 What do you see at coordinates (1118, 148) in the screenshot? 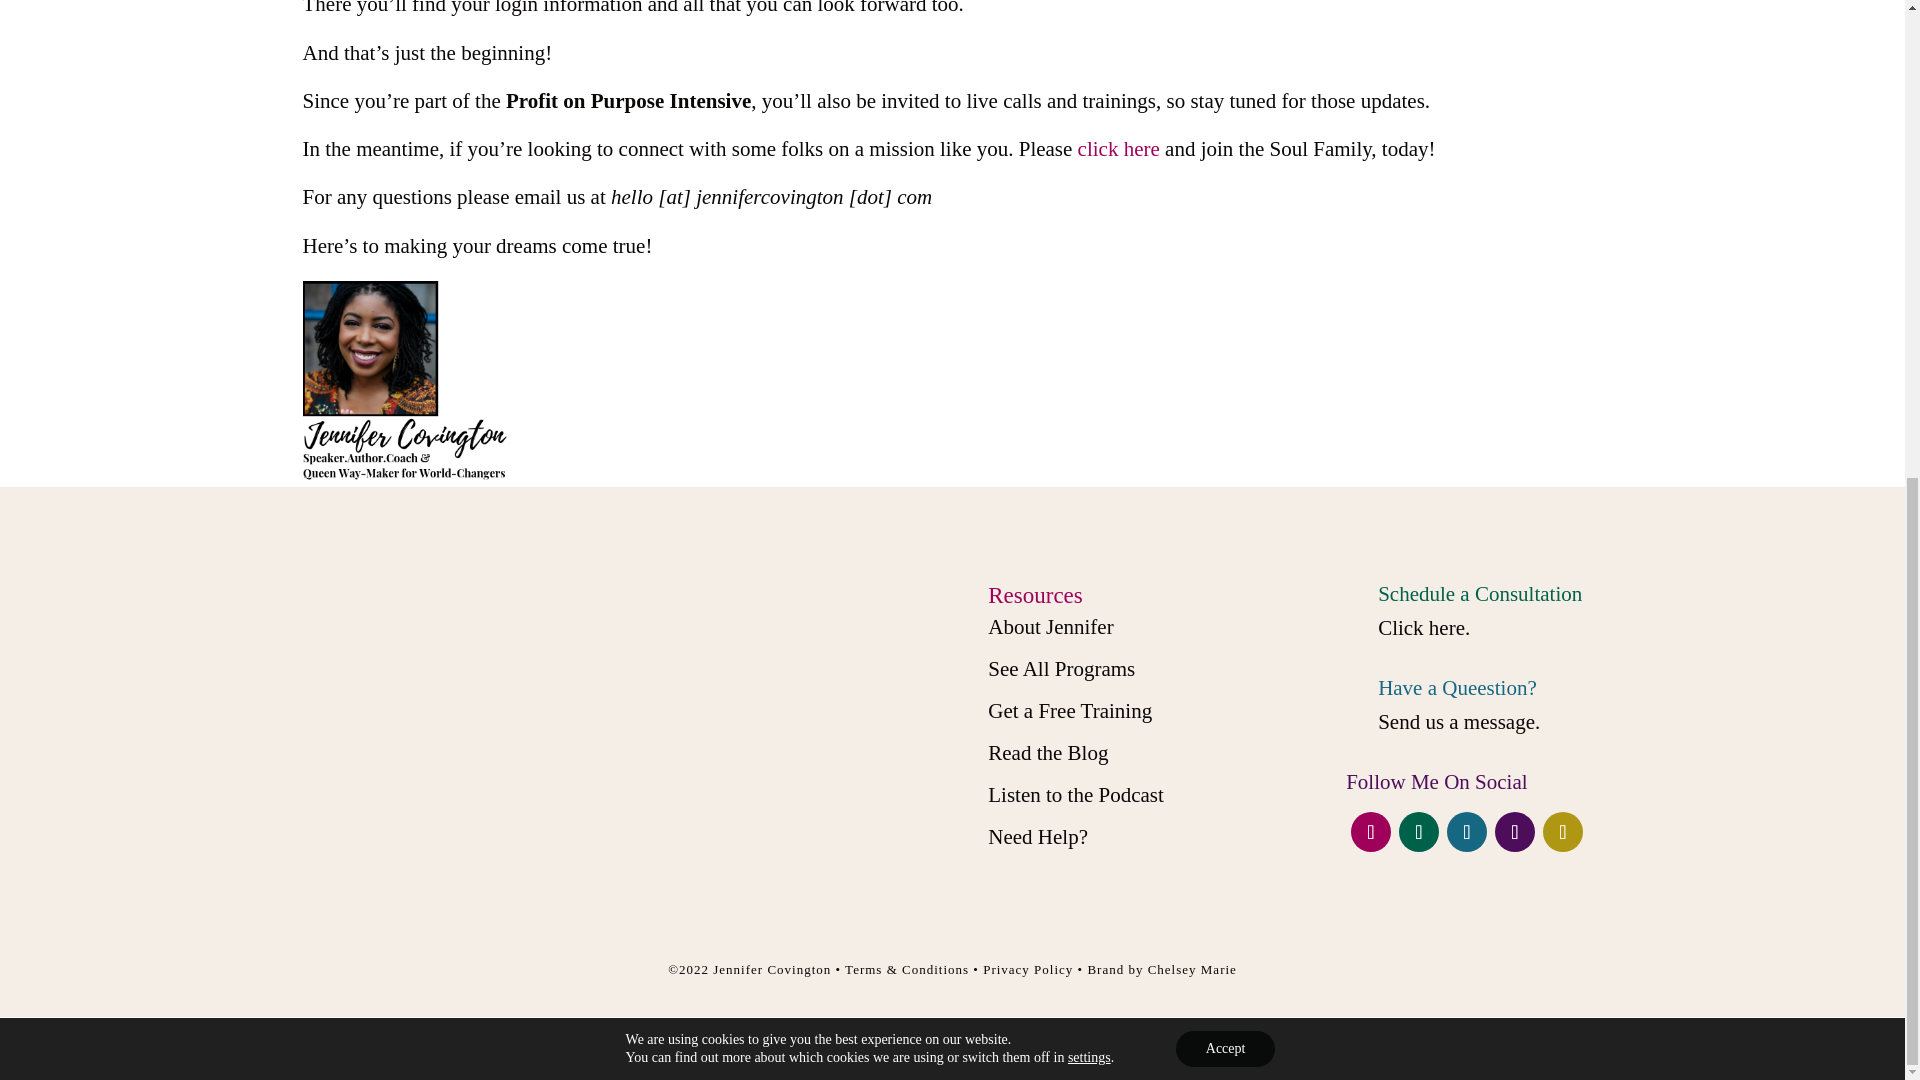
I see `click here` at bounding box center [1118, 148].